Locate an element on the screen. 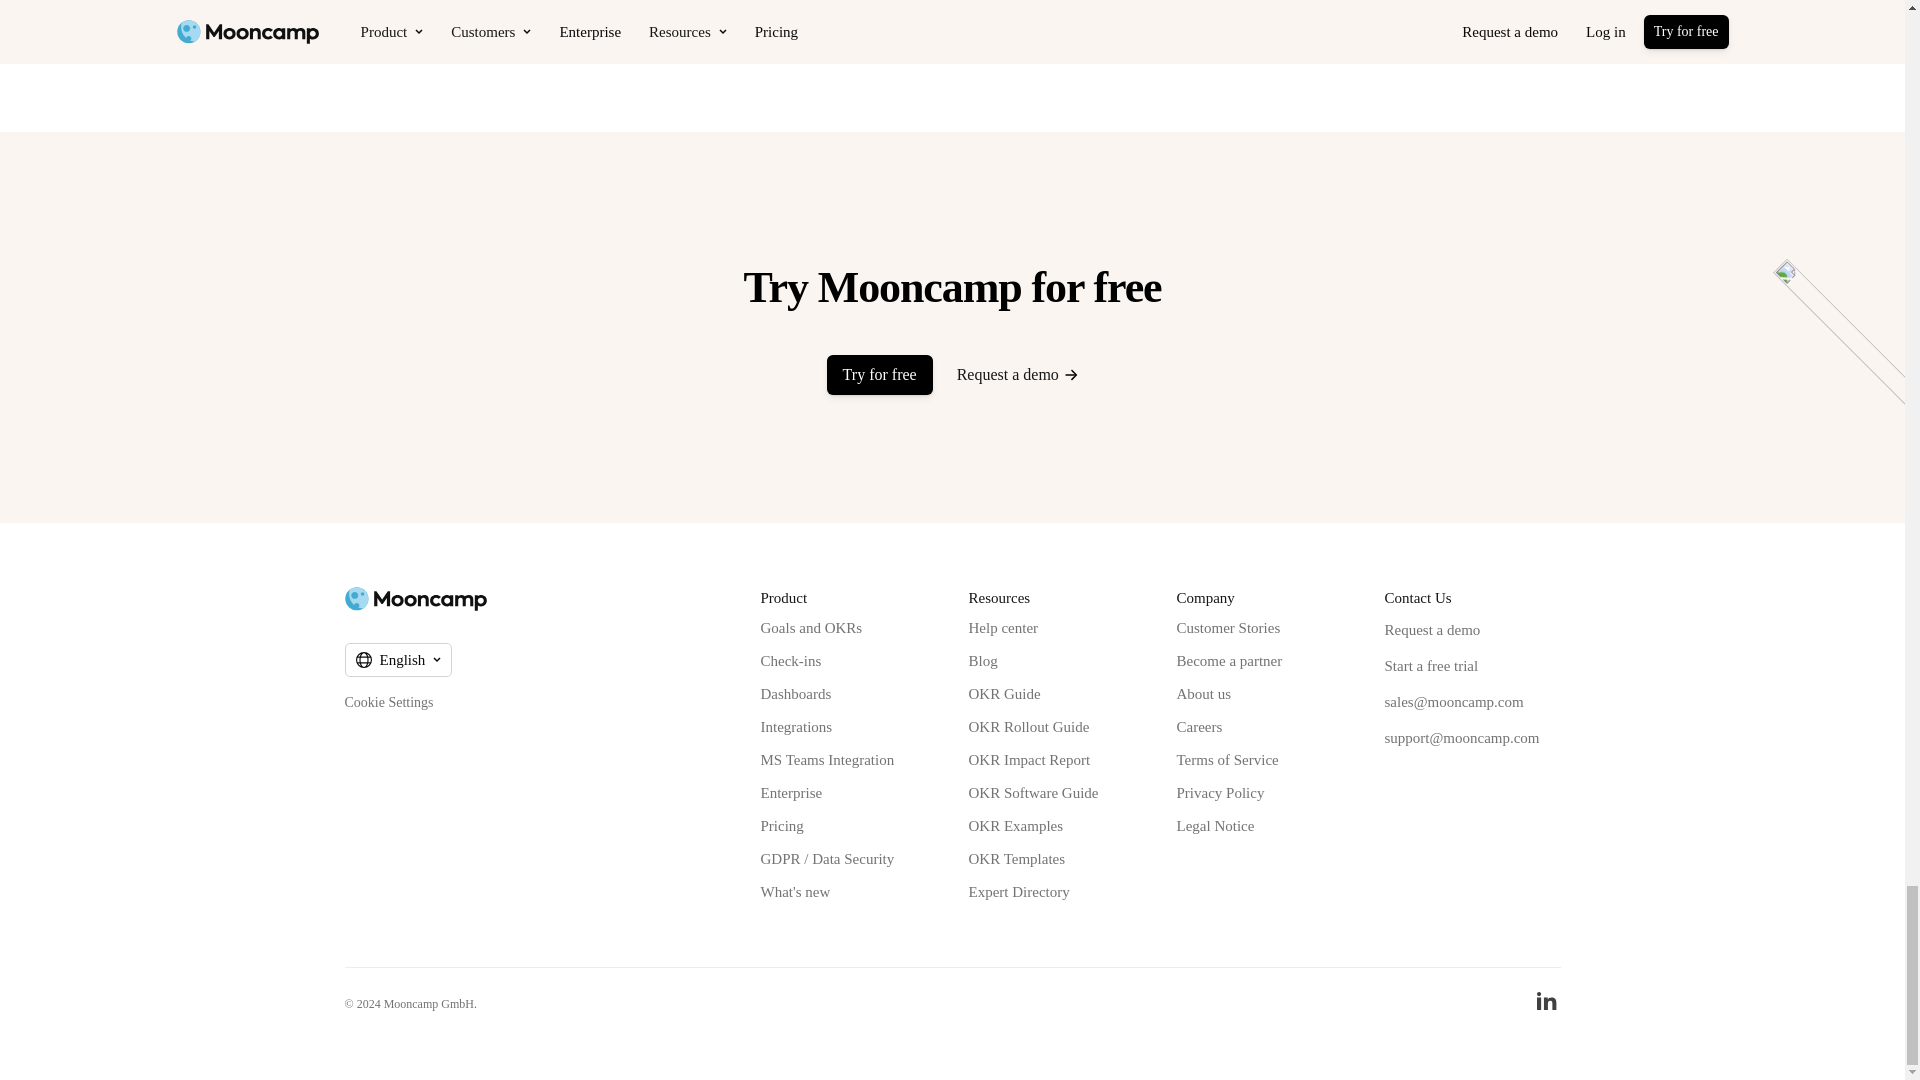 Image resolution: width=1920 pixels, height=1080 pixels. Dashboards is located at coordinates (796, 694).